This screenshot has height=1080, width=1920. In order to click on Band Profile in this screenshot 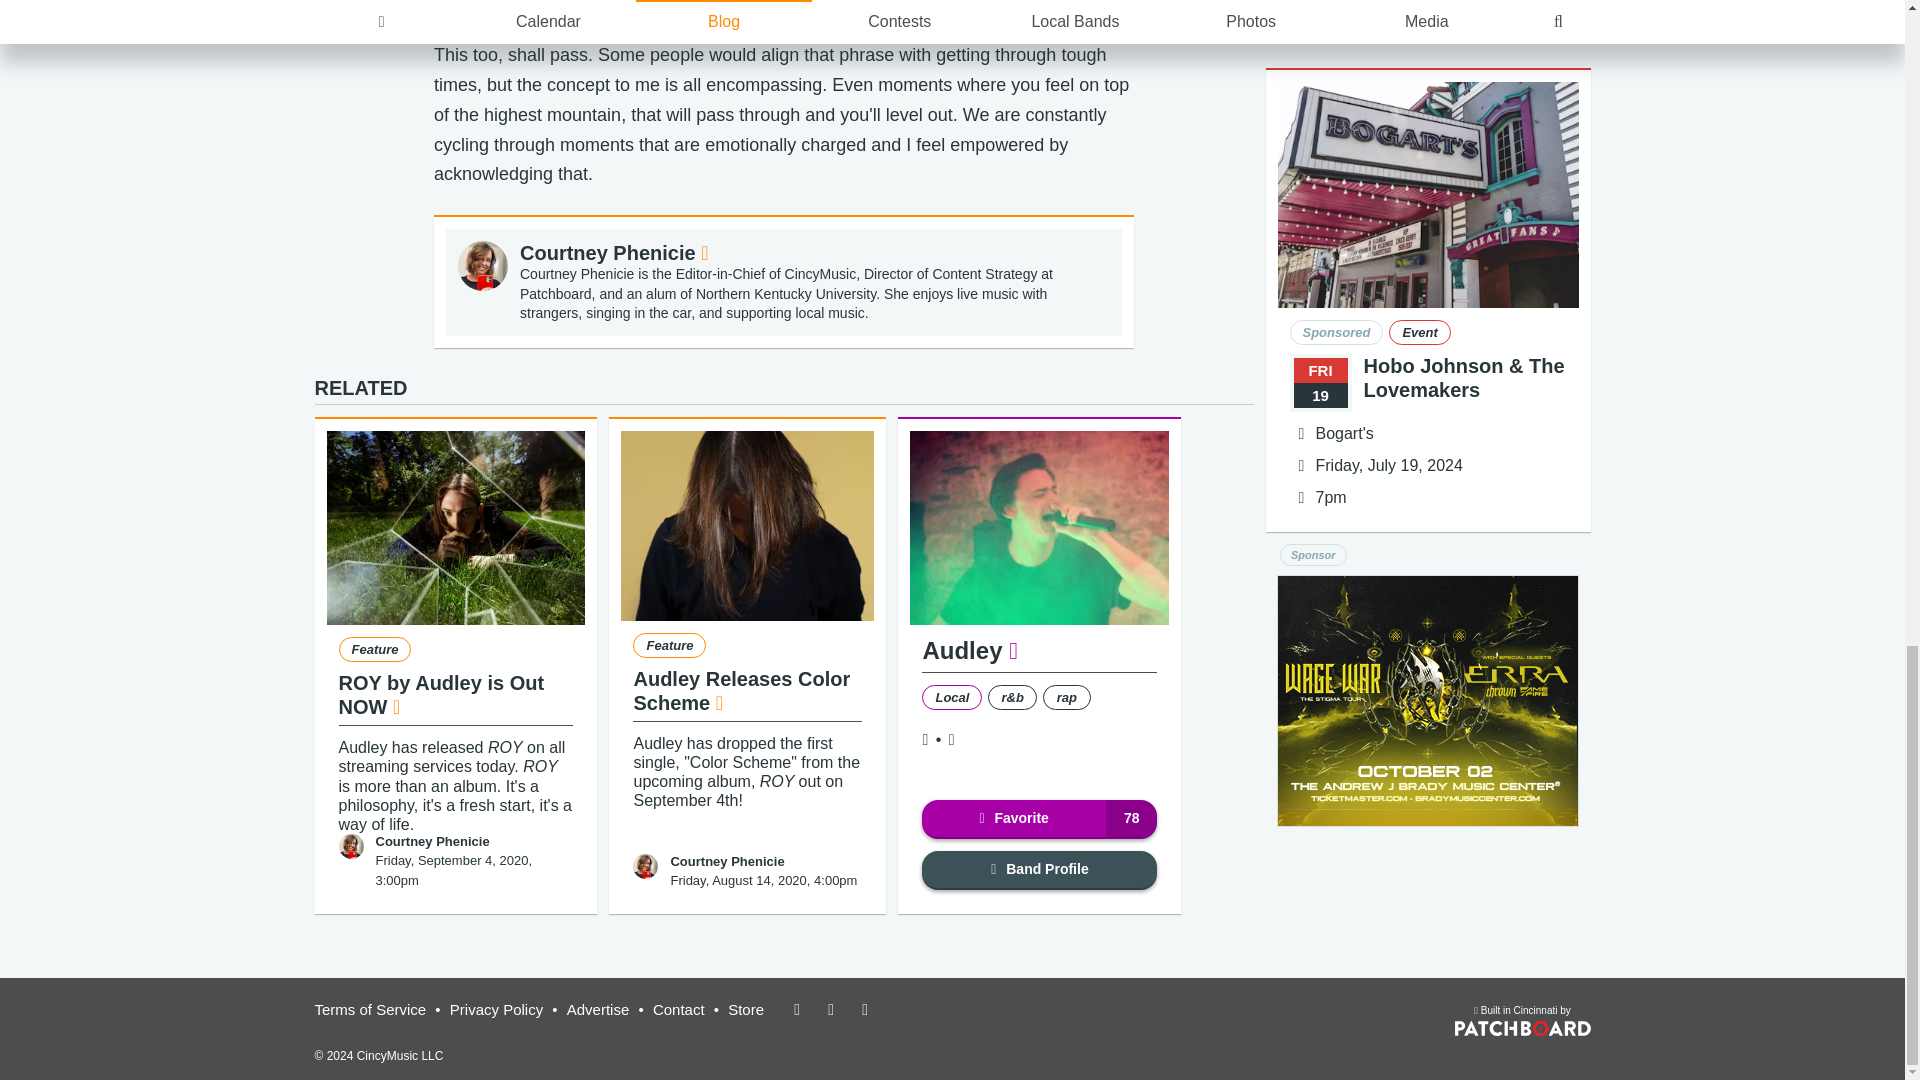, I will do `click(1039, 870)`.